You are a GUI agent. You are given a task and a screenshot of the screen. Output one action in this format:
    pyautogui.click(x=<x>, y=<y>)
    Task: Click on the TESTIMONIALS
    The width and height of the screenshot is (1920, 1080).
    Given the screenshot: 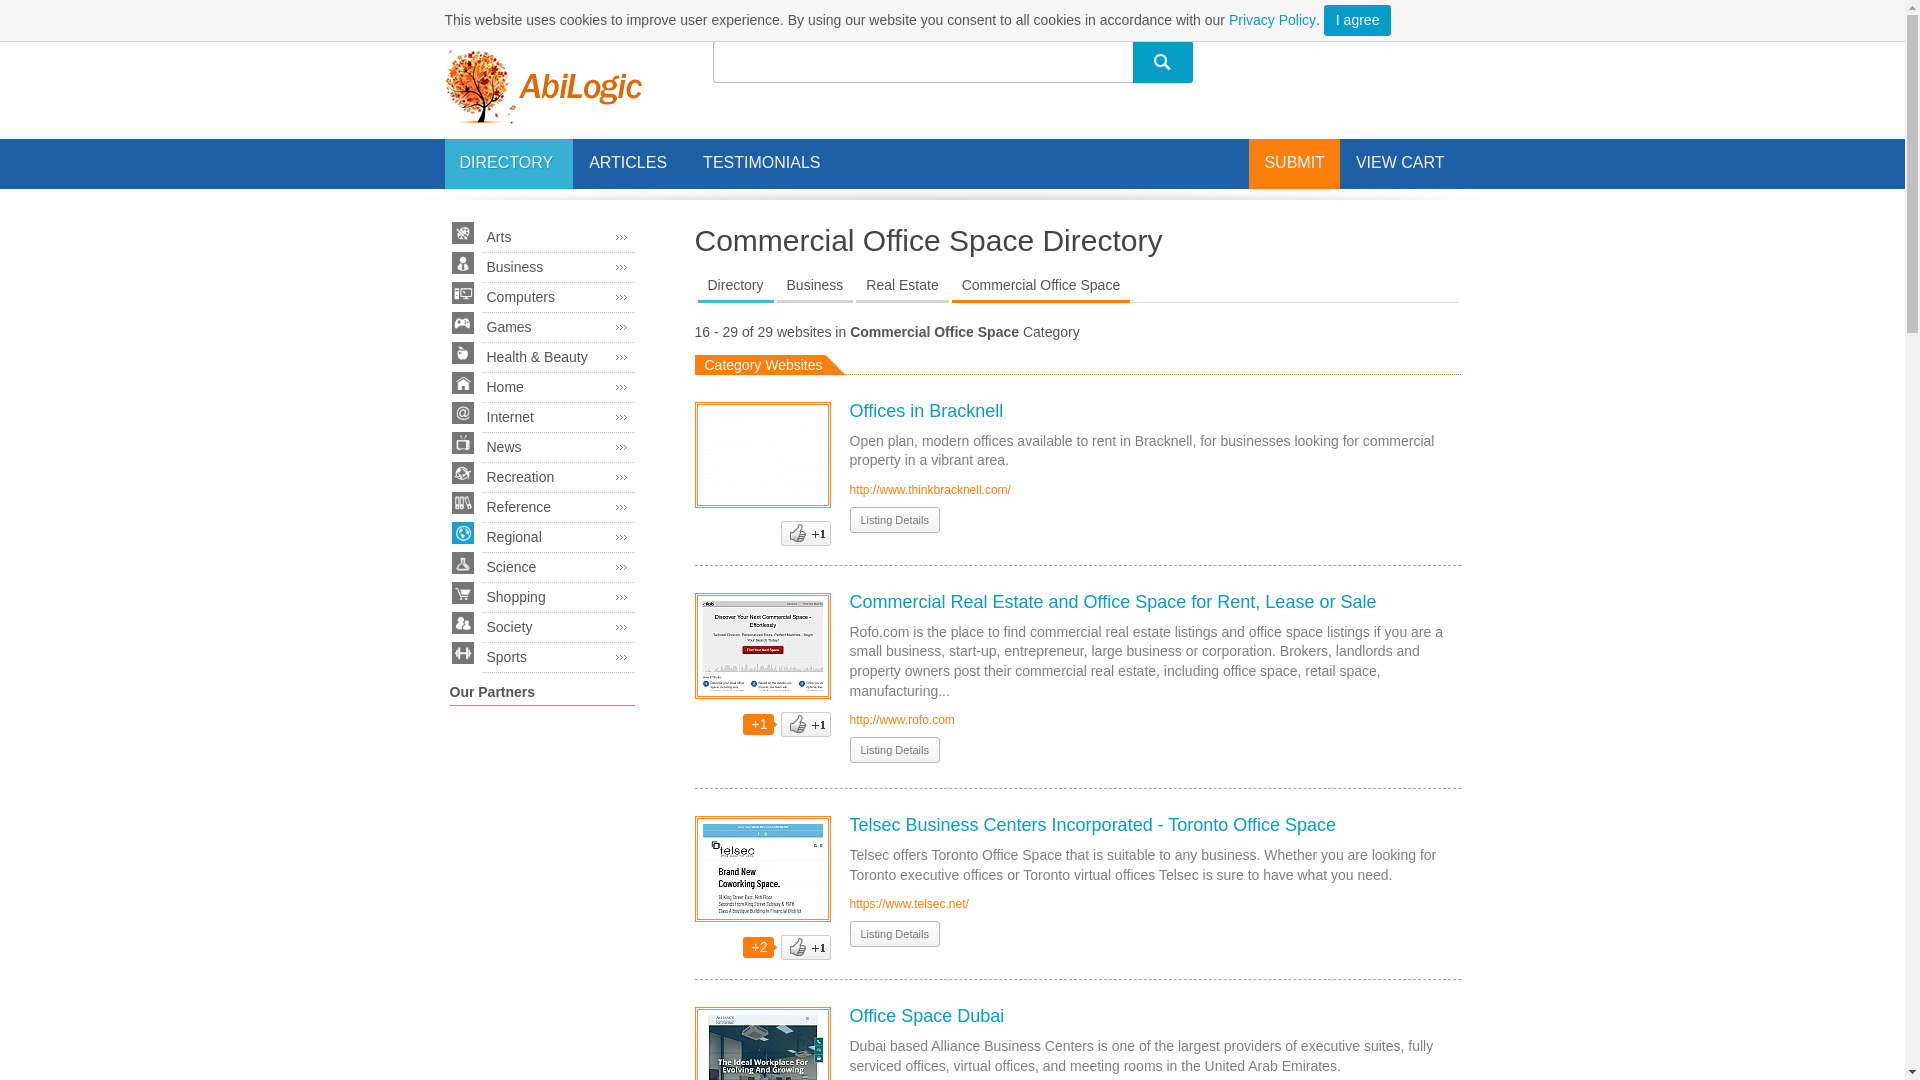 What is the action you would take?
    pyautogui.click(x=761, y=162)
    